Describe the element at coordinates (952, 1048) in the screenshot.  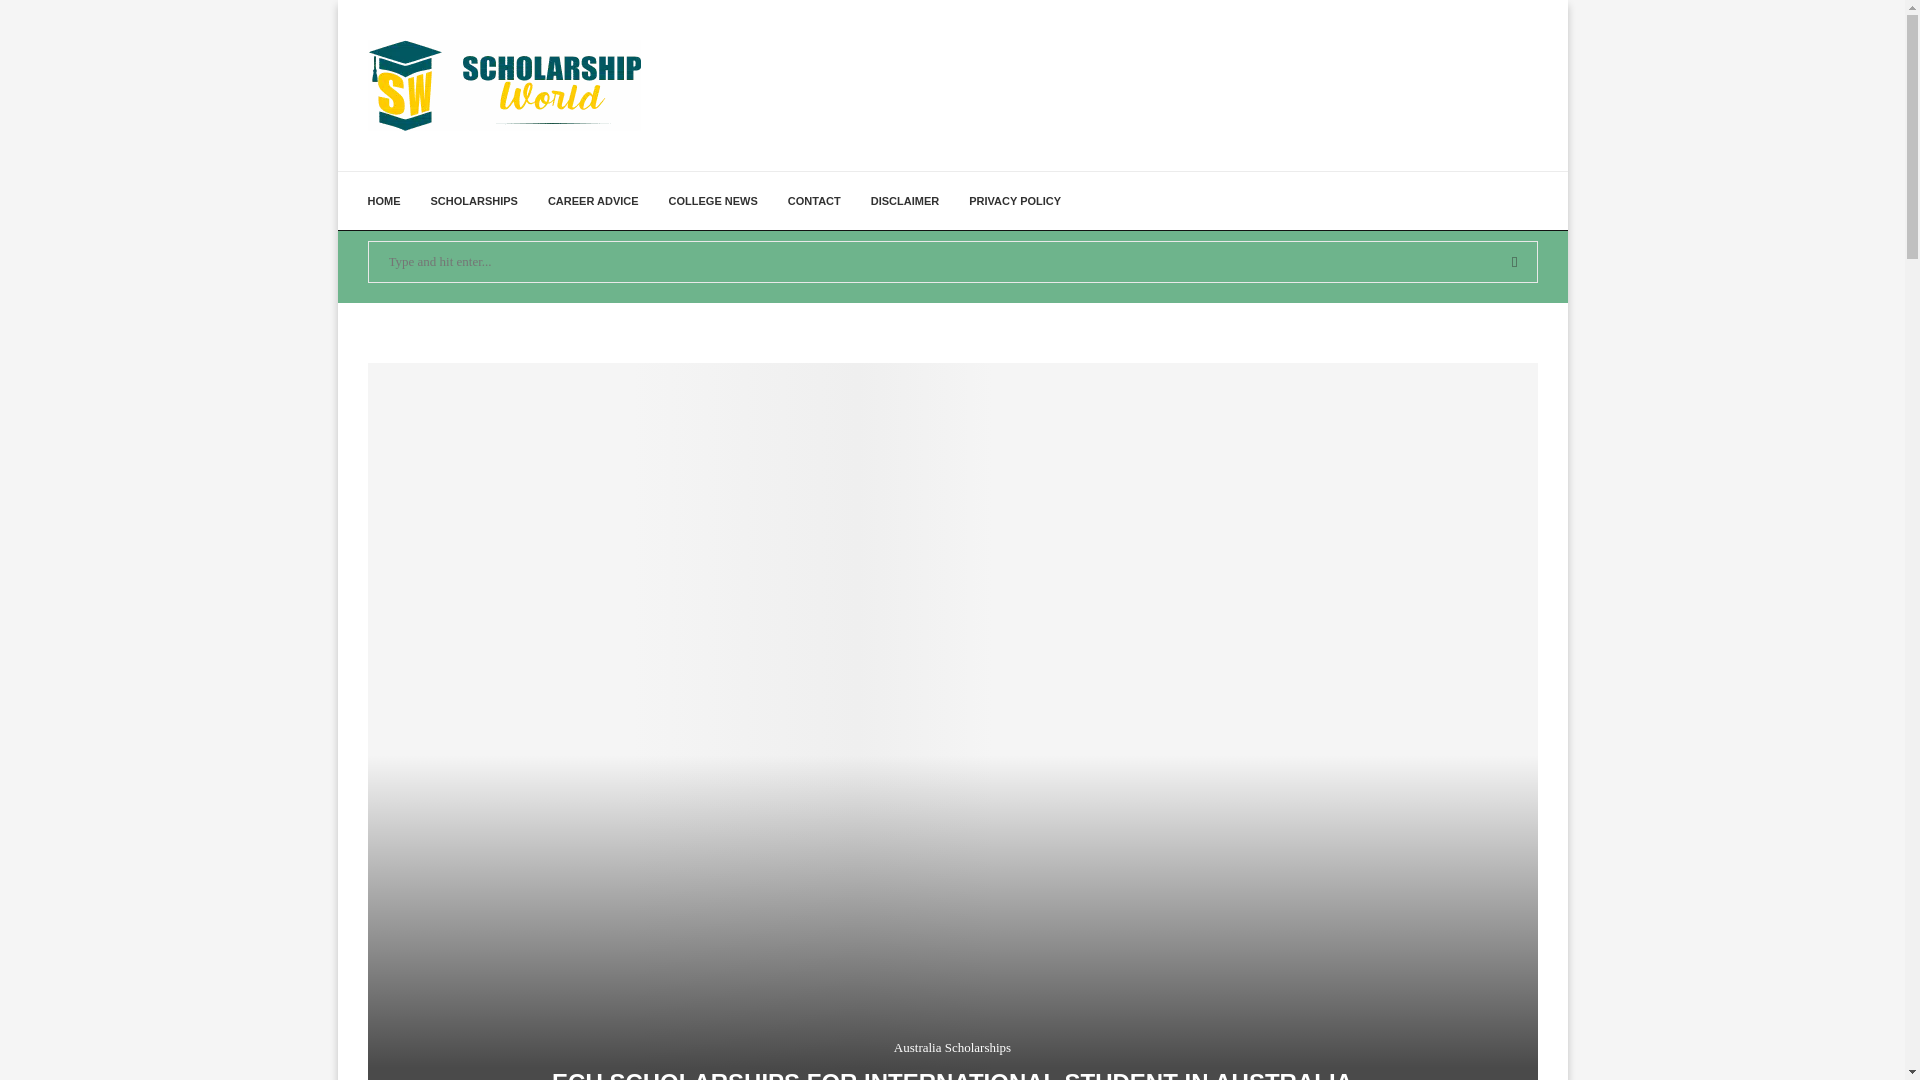
I see `Australia Scholarships` at that location.